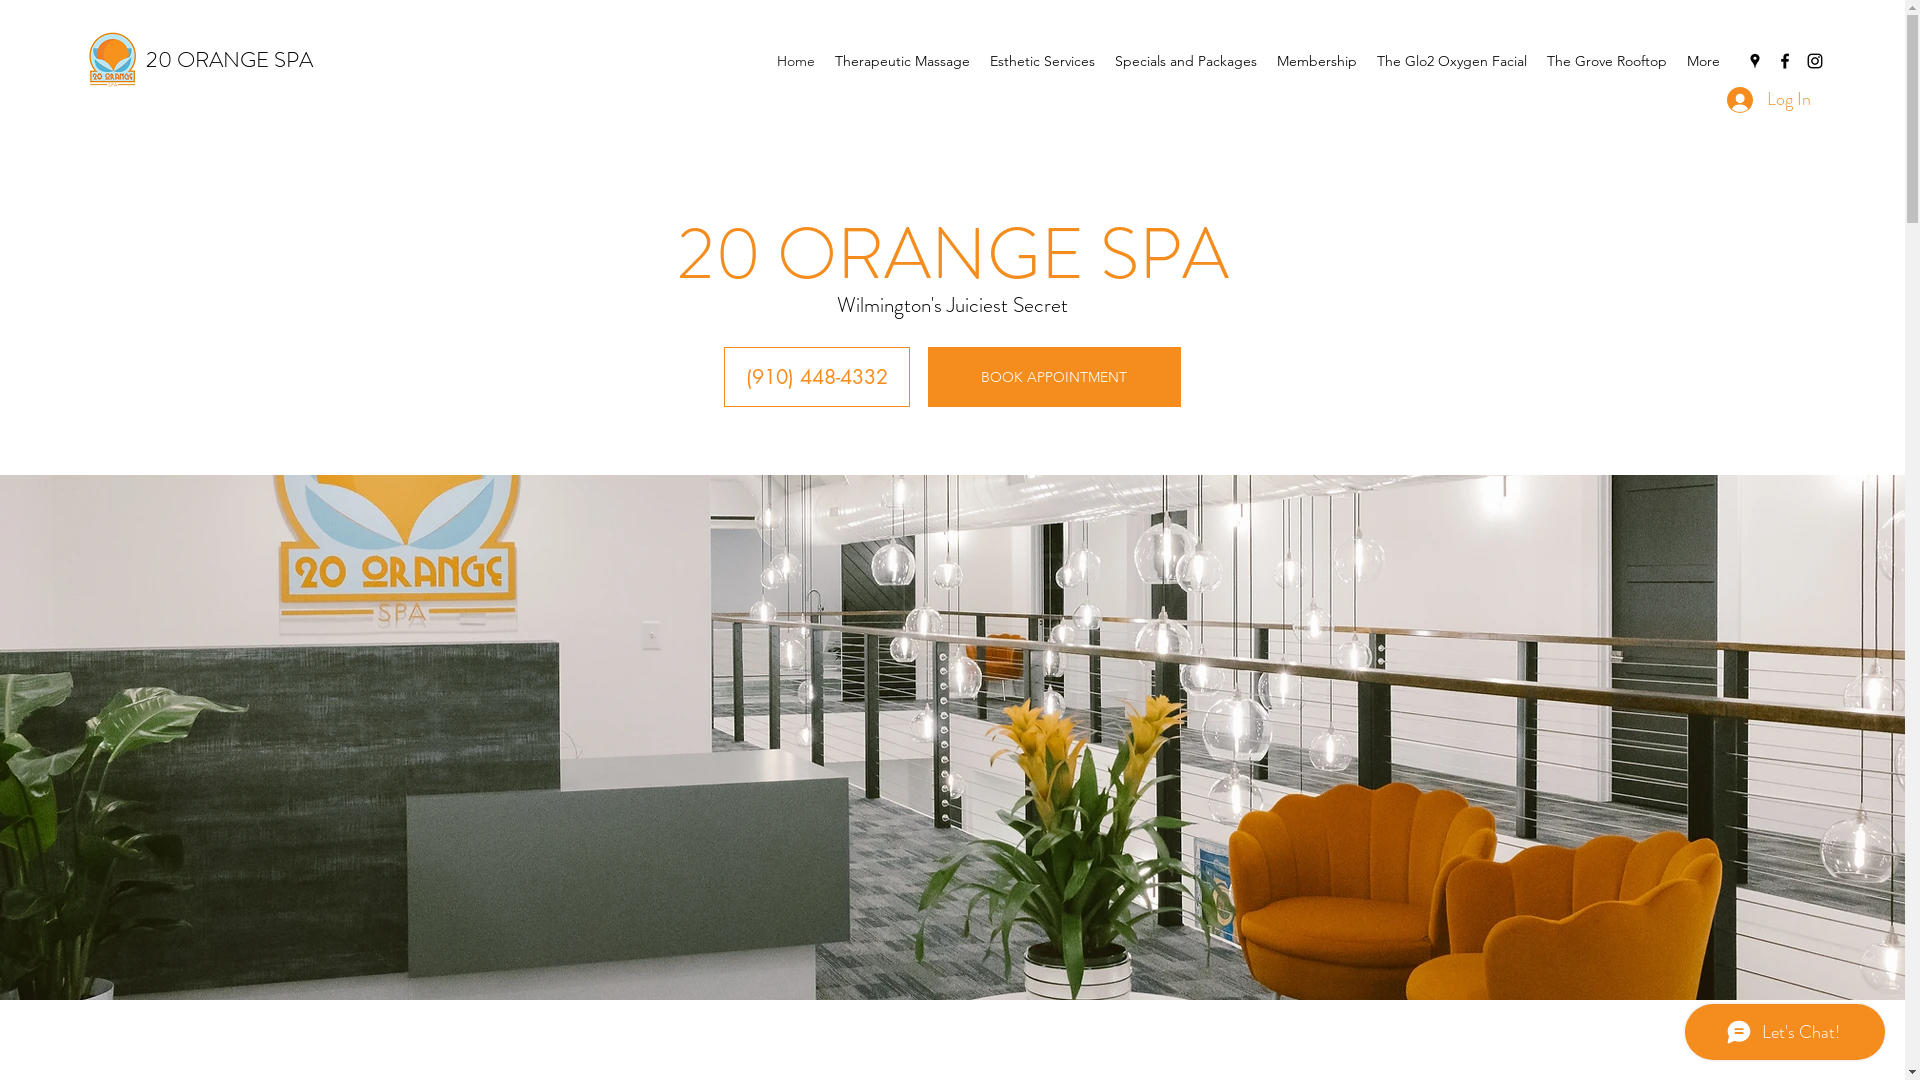 Image resolution: width=1920 pixels, height=1080 pixels. I want to click on Therapeutic Massage, so click(902, 62).